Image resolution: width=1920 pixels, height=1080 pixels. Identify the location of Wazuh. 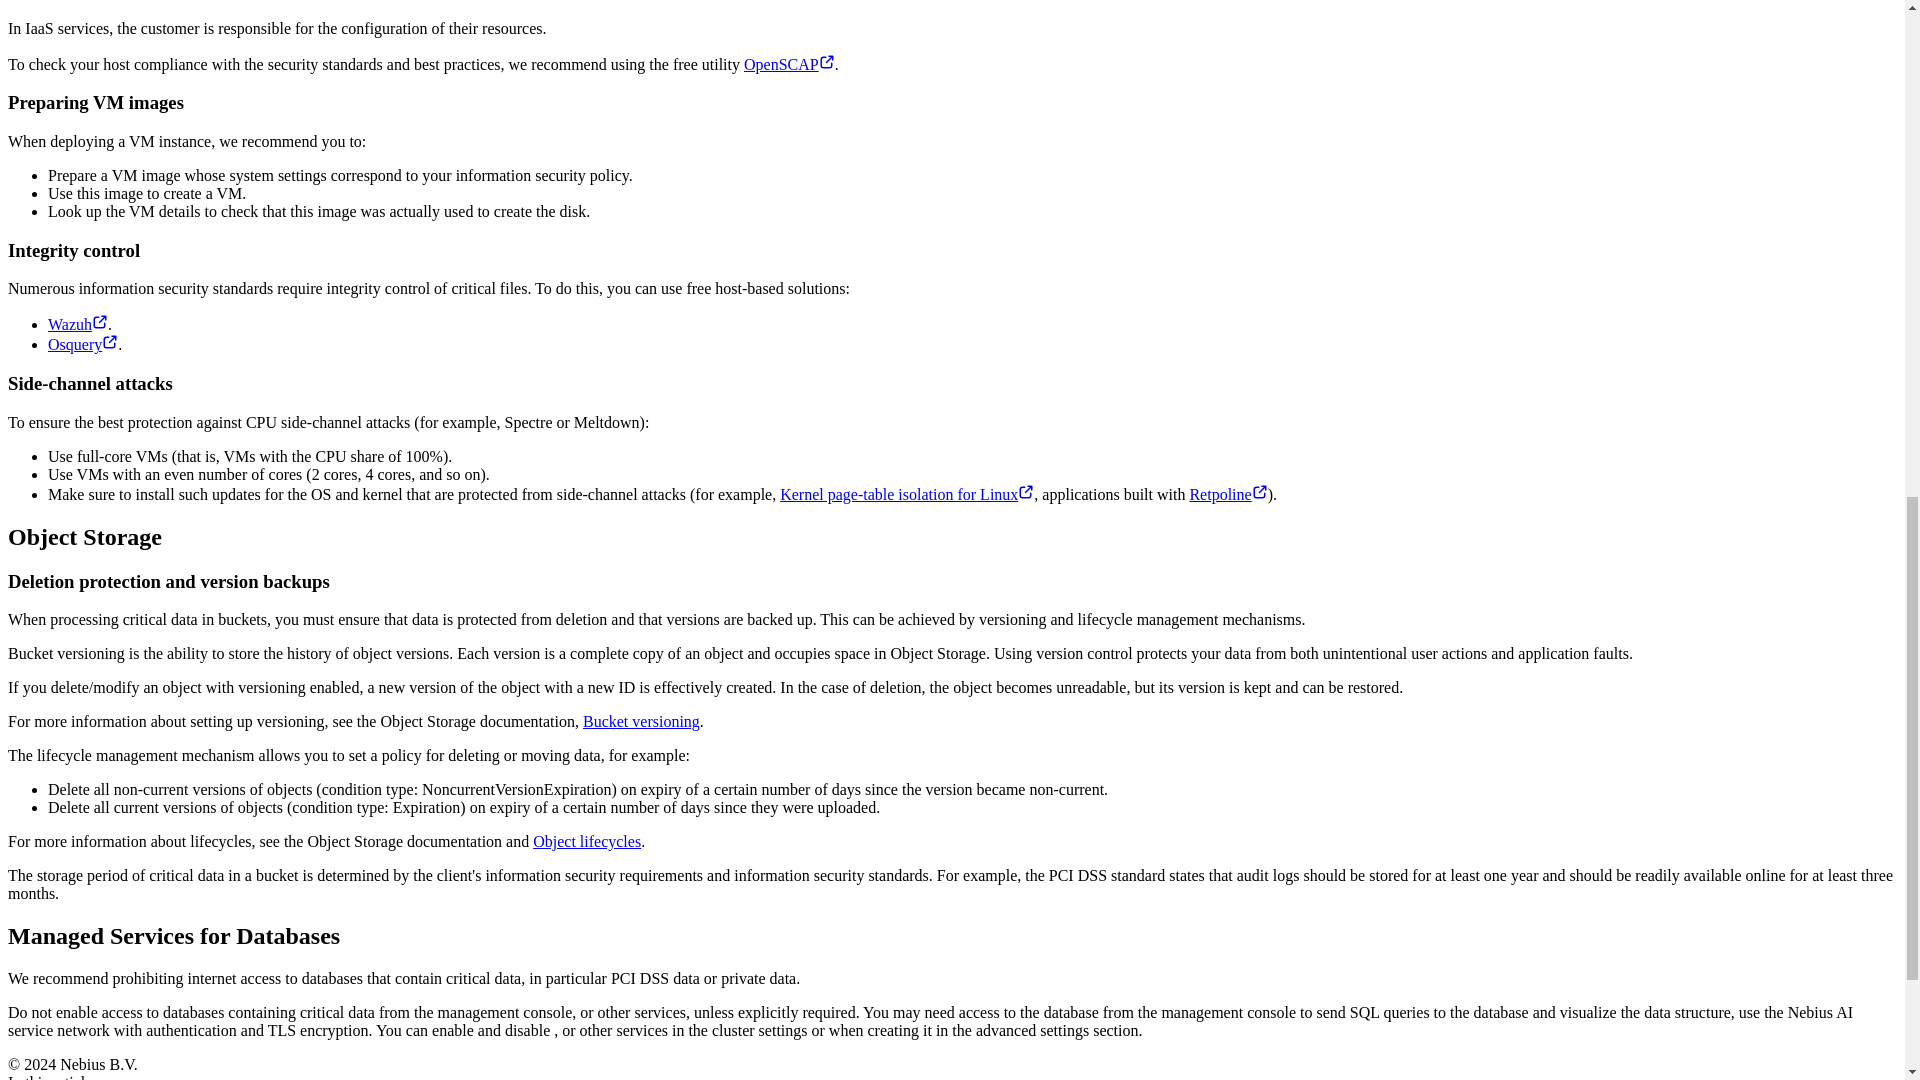
(78, 324).